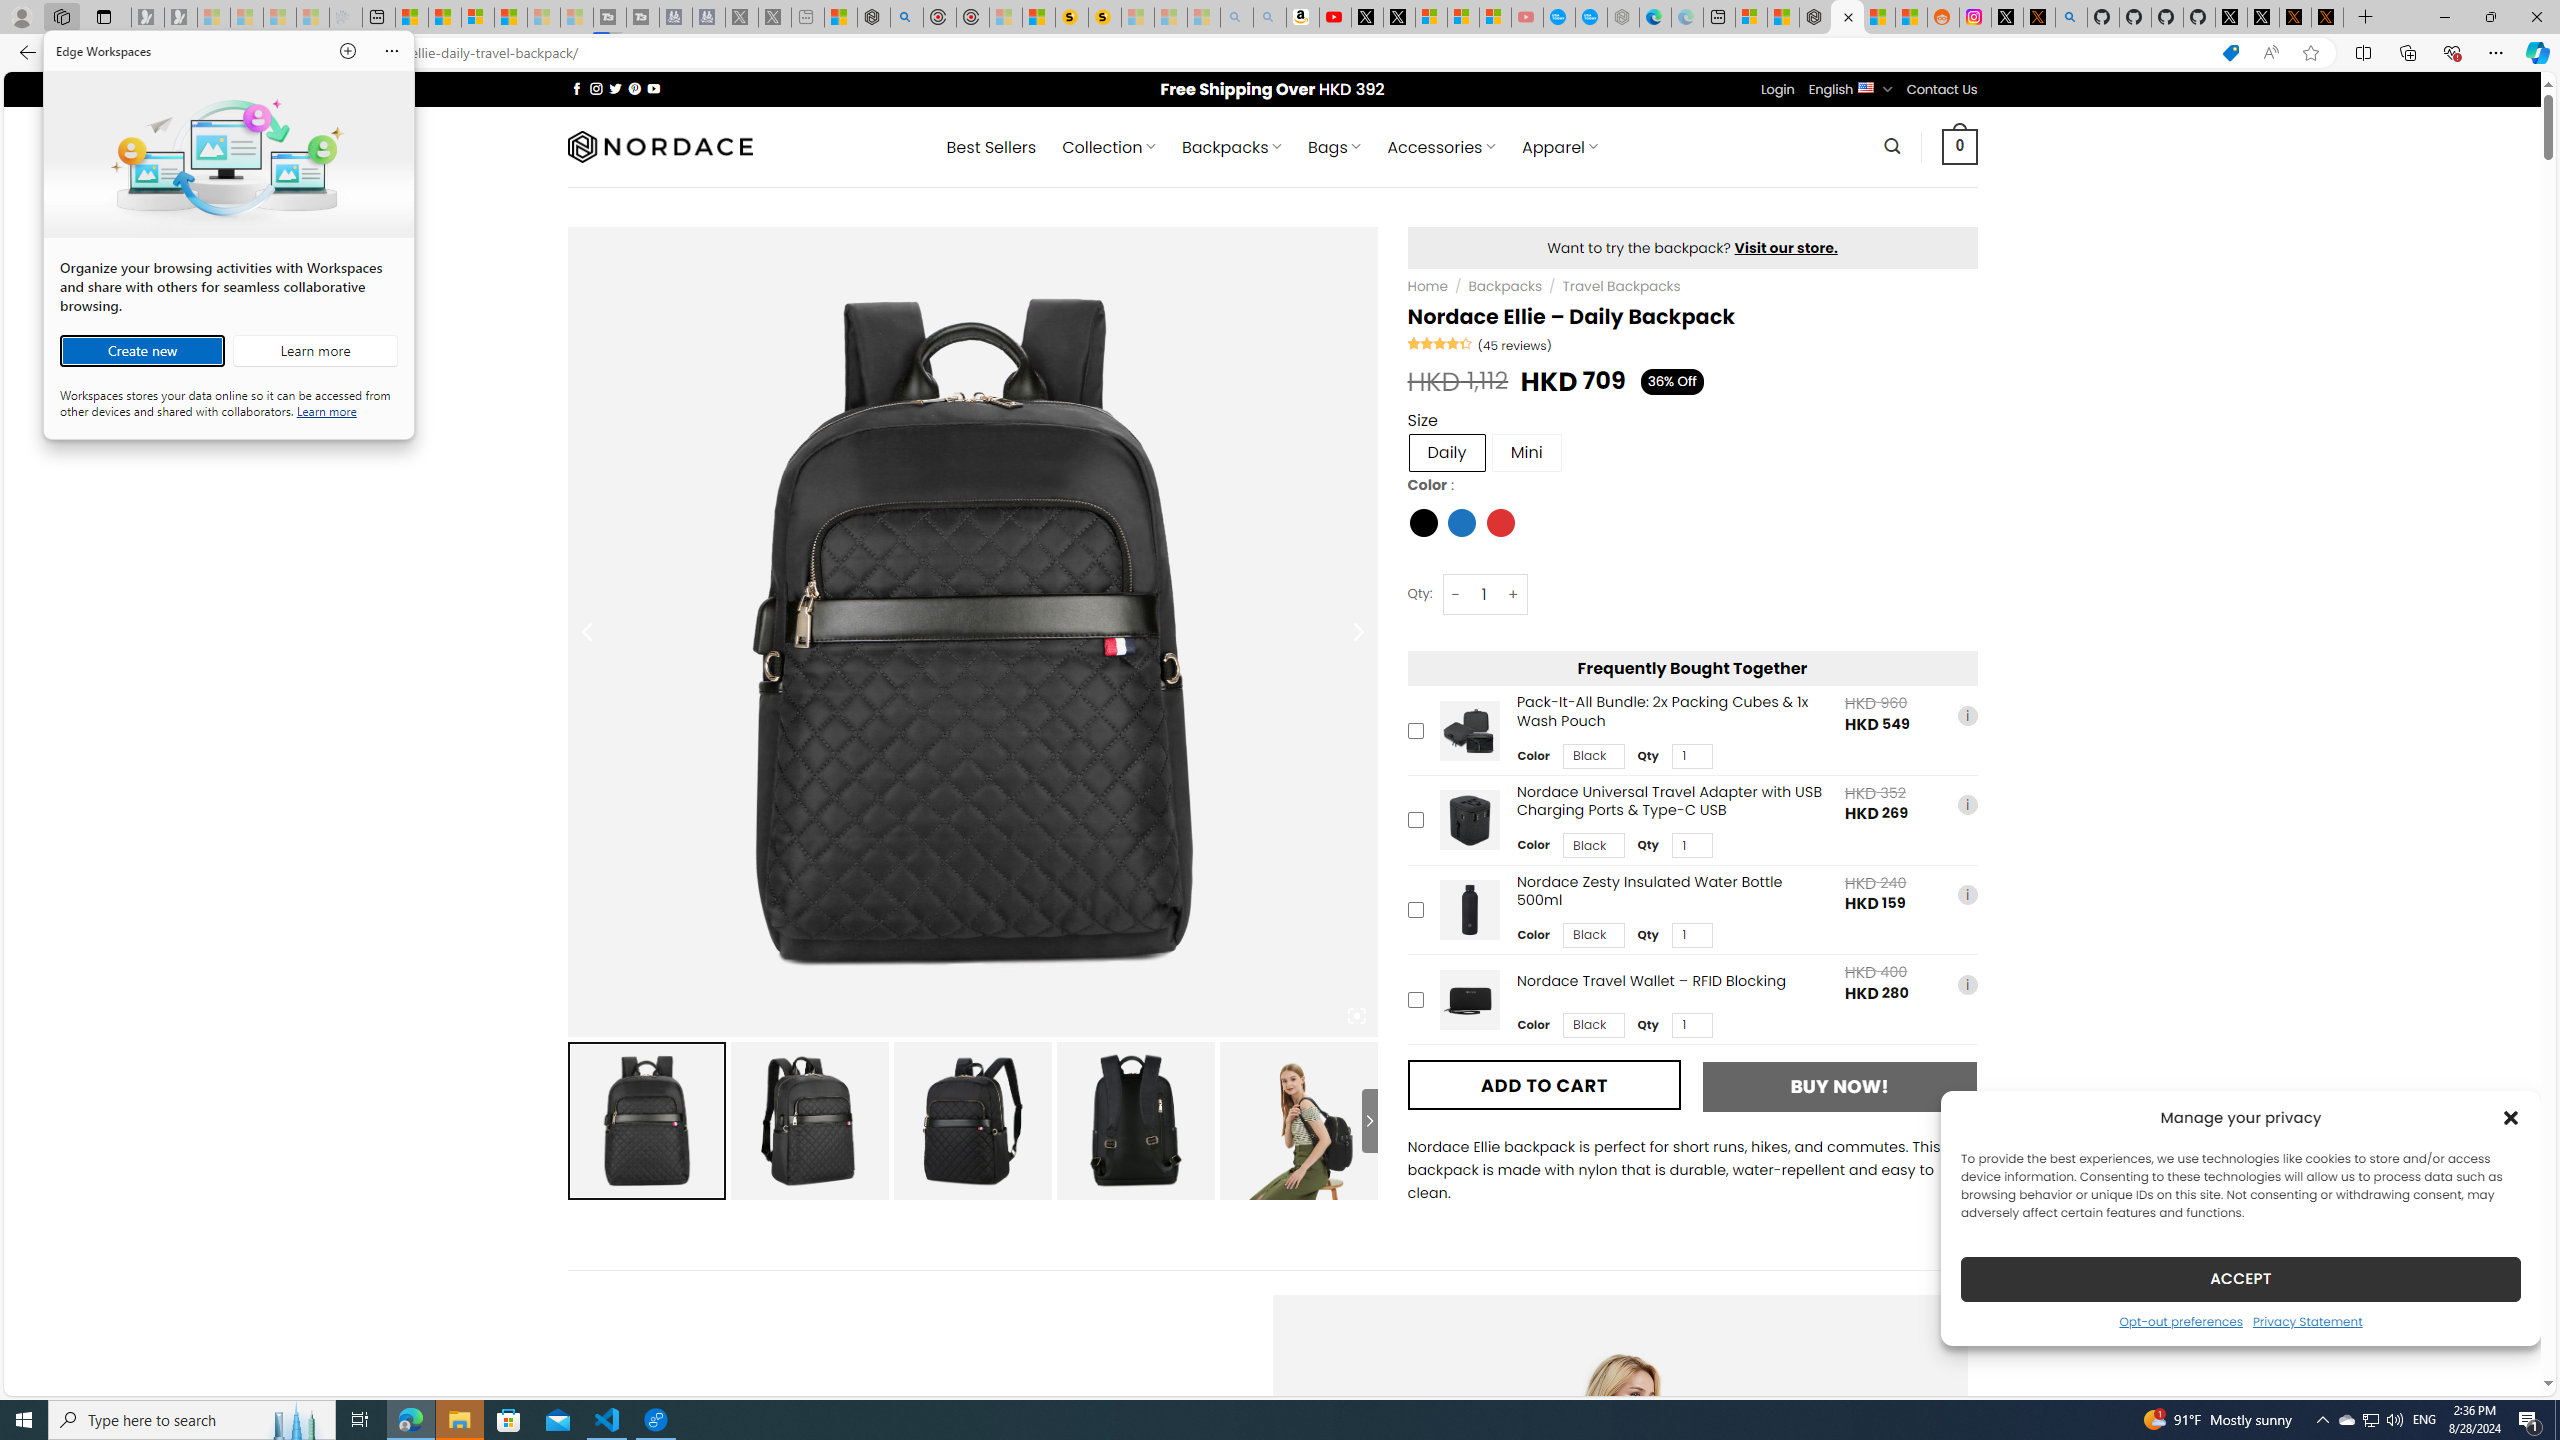  Describe the element at coordinates (314, 351) in the screenshot. I see `Learn more about Workspaces` at that location.